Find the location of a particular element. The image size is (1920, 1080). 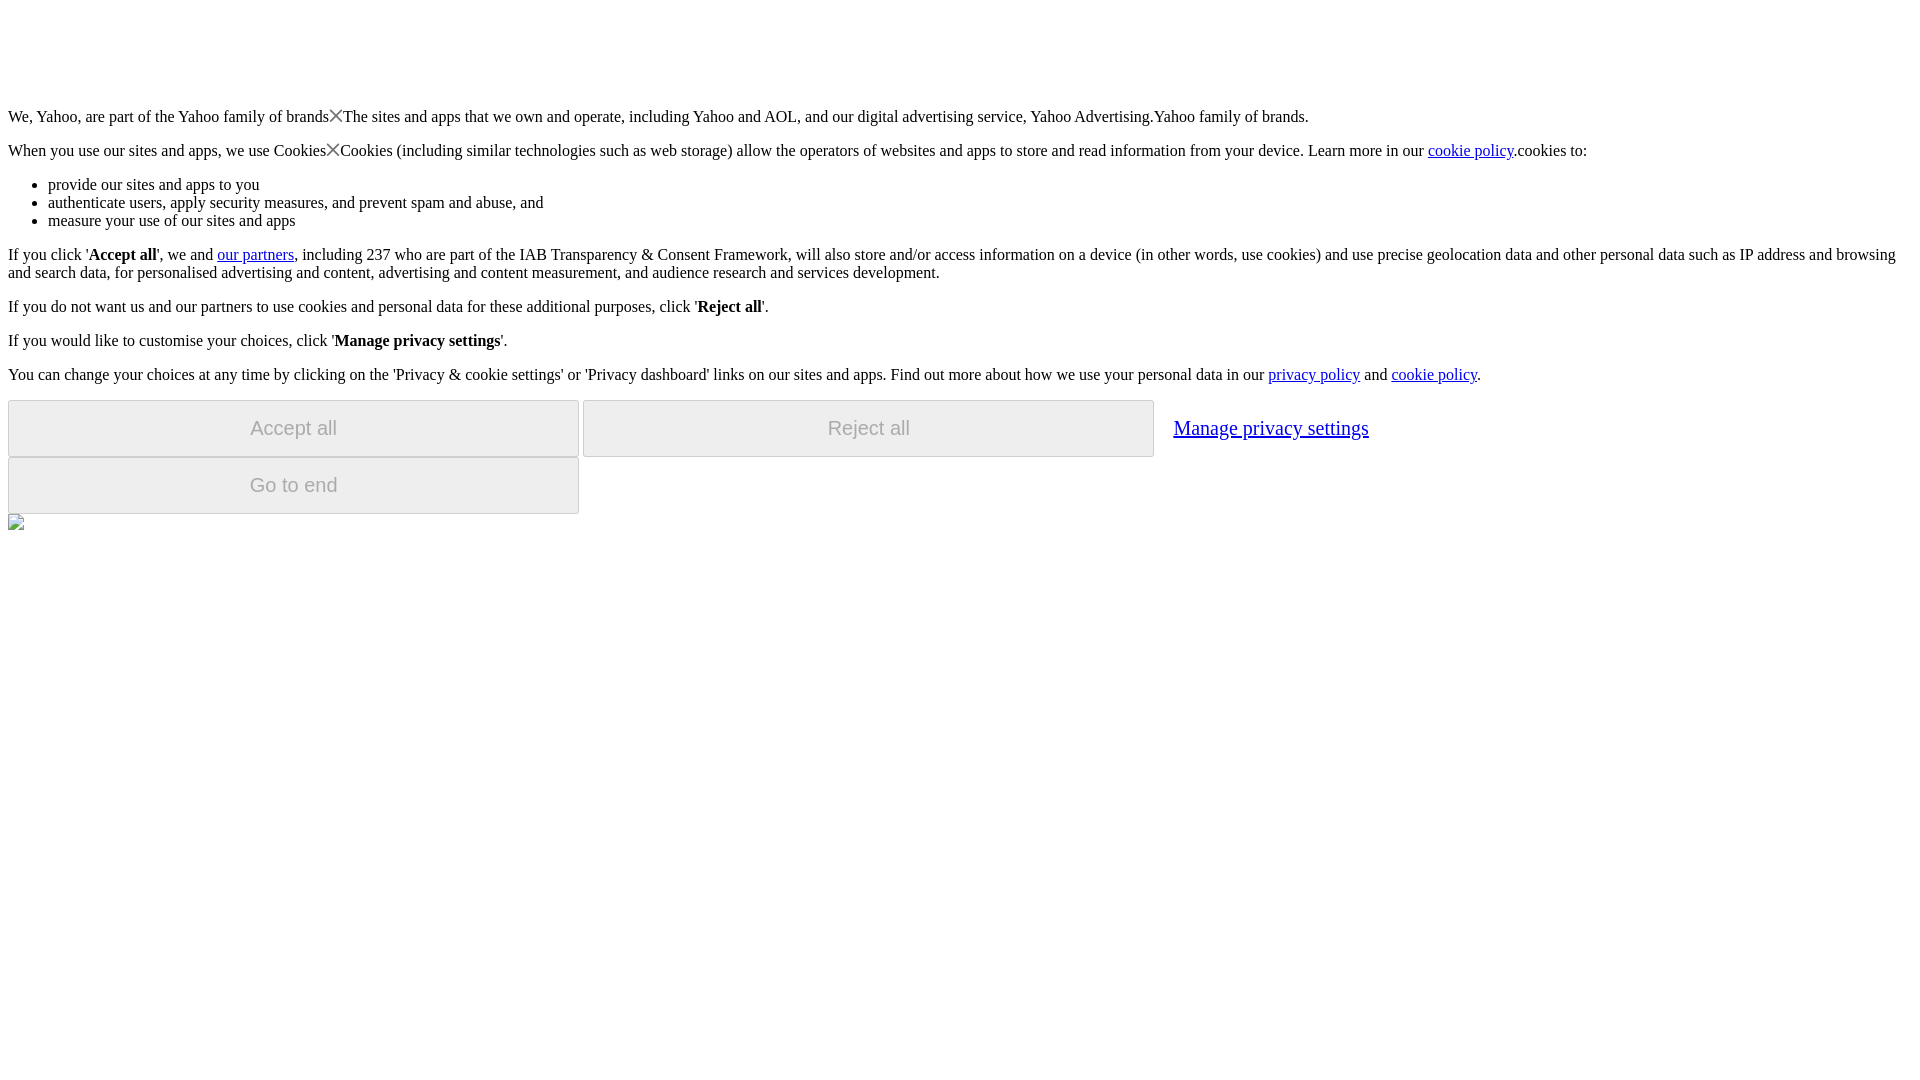

our partners is located at coordinates (254, 254).